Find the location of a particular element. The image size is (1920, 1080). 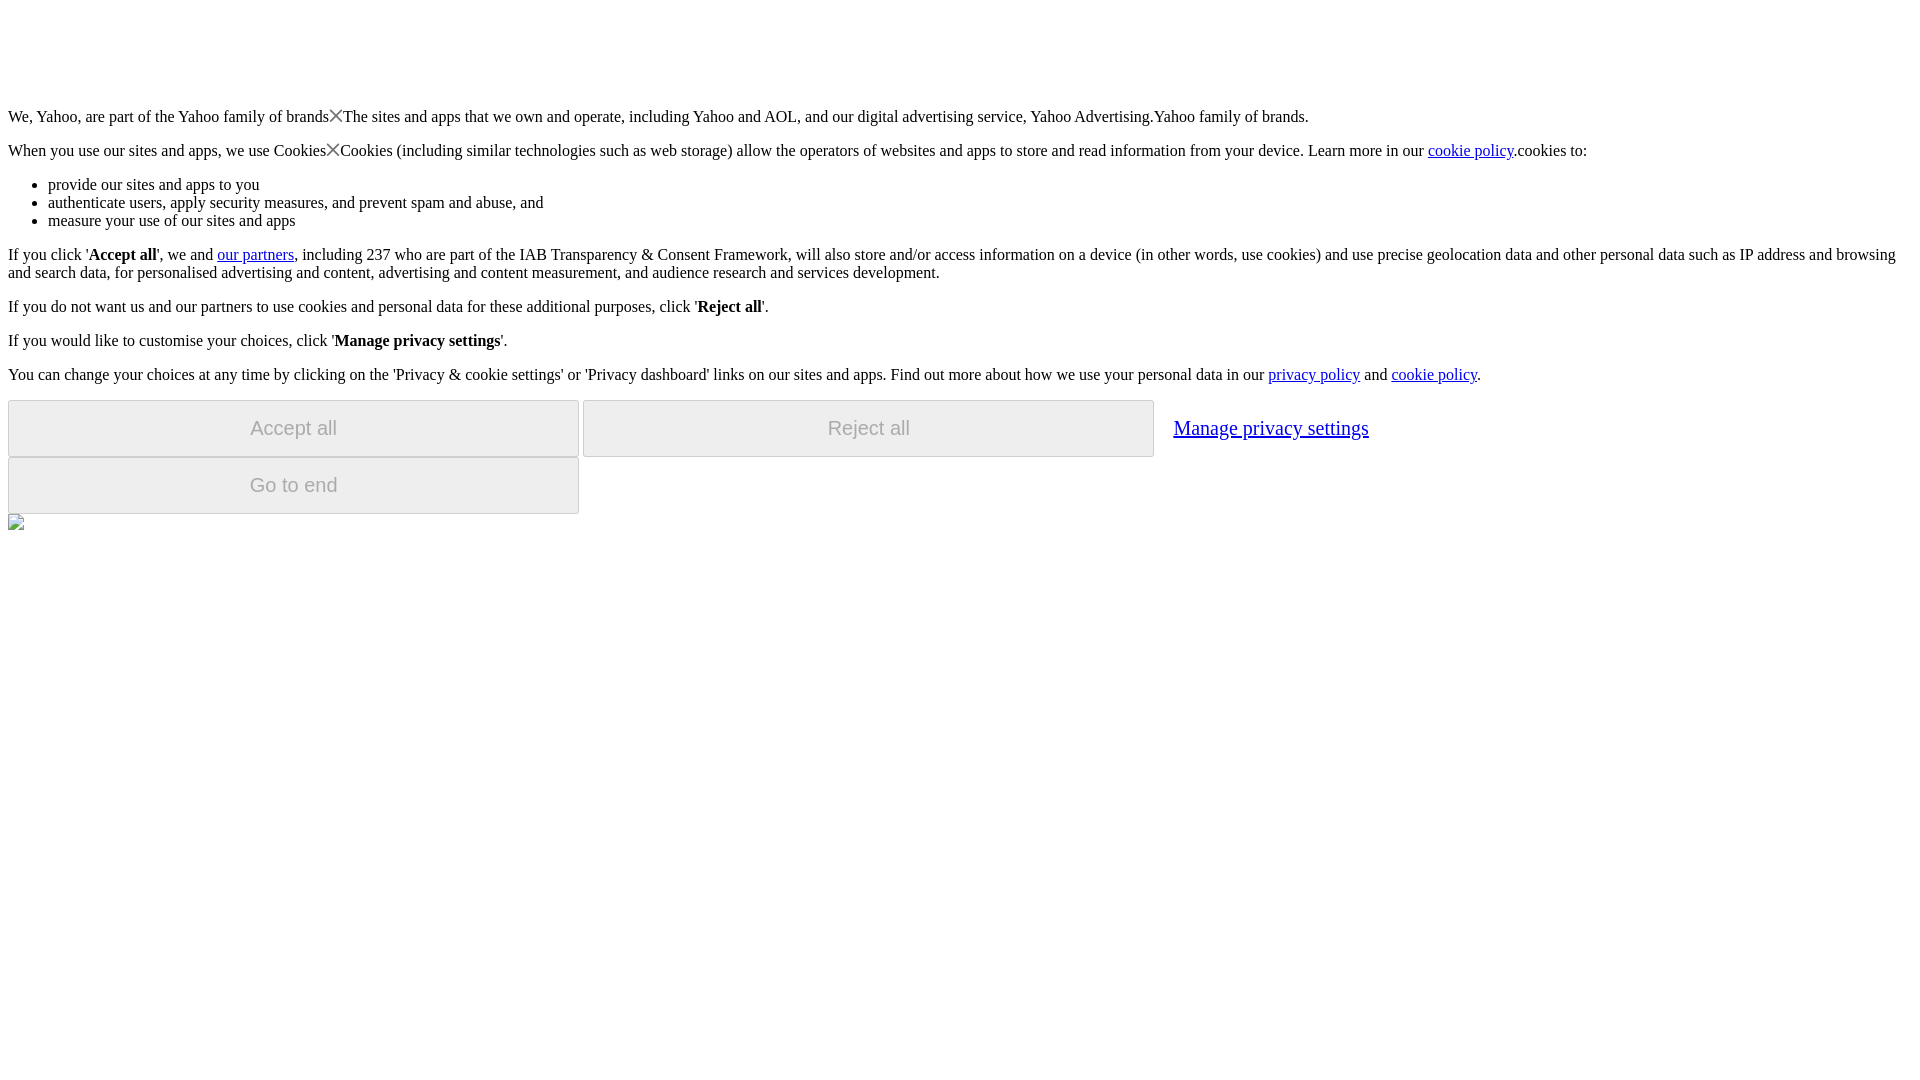

our partners is located at coordinates (254, 254).